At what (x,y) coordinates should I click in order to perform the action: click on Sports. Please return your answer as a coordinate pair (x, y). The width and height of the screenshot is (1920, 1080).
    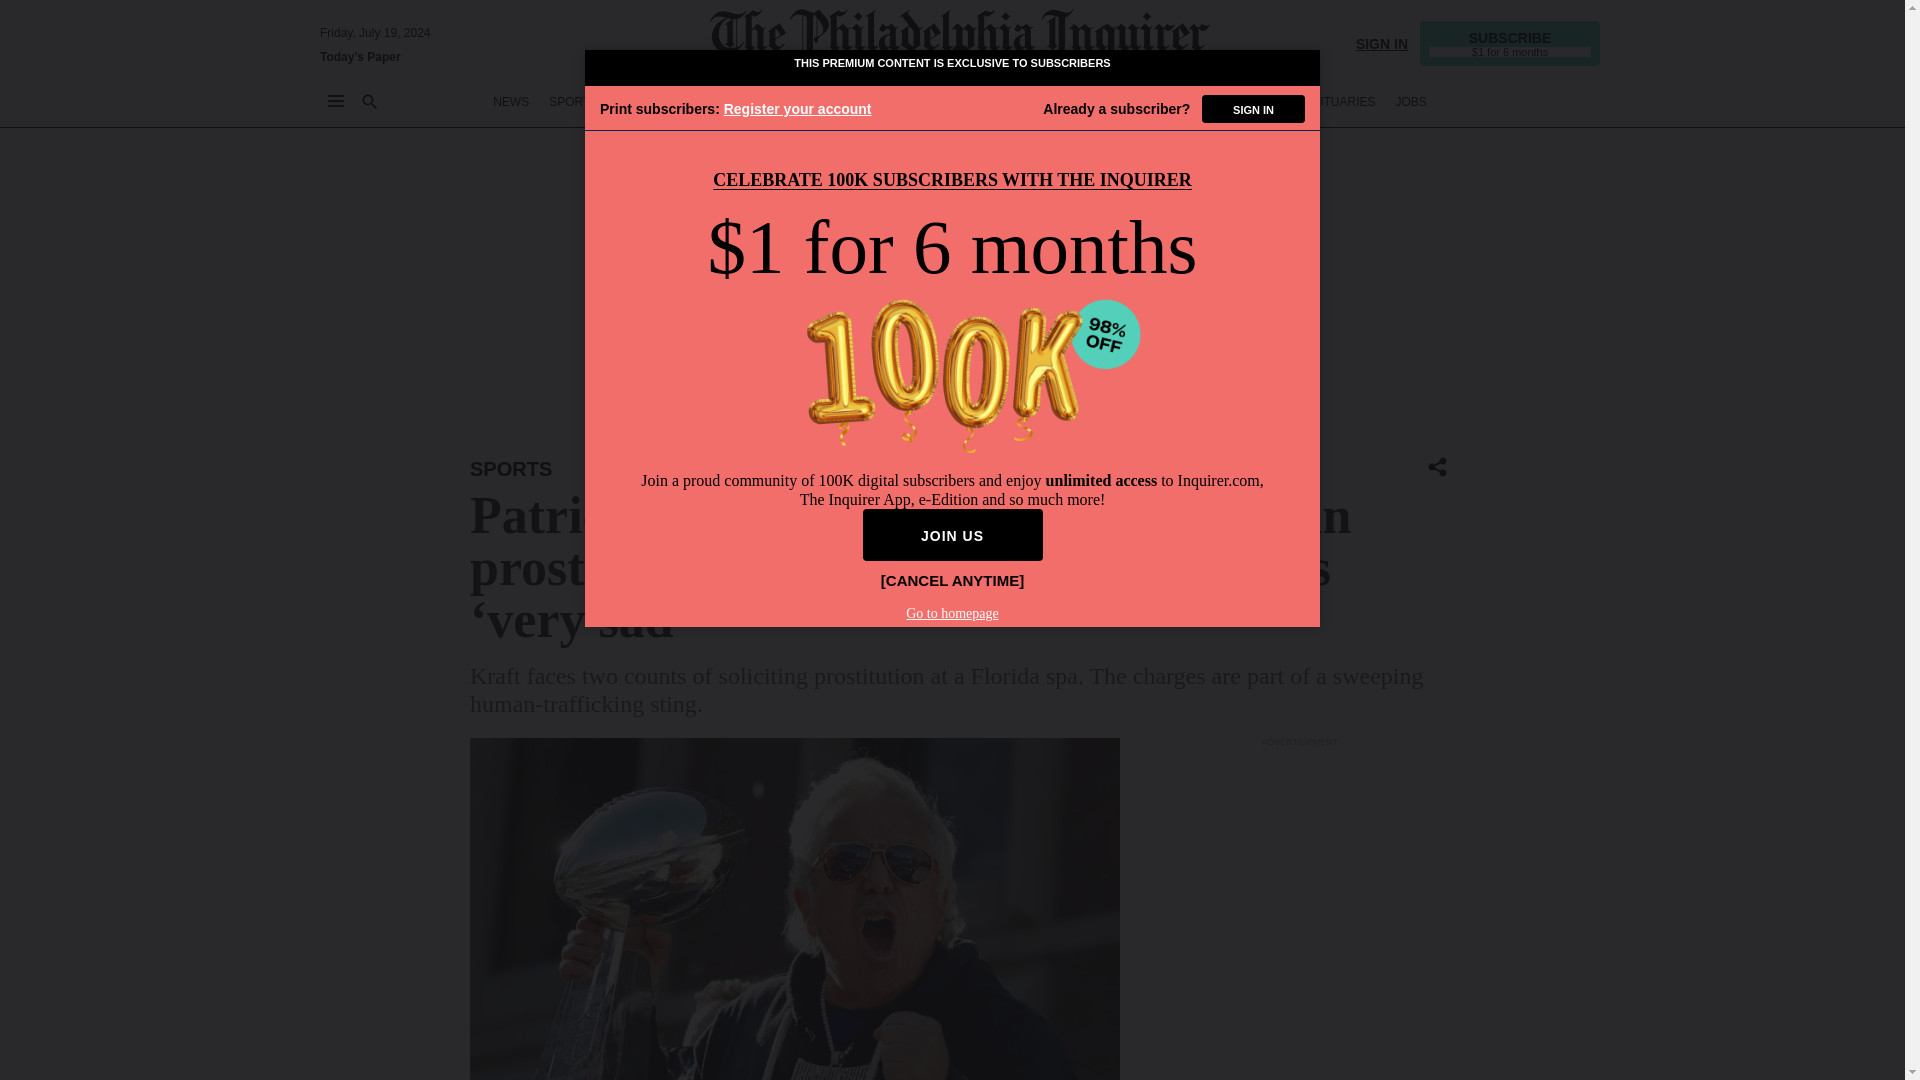
    Looking at the image, I should click on (511, 468).